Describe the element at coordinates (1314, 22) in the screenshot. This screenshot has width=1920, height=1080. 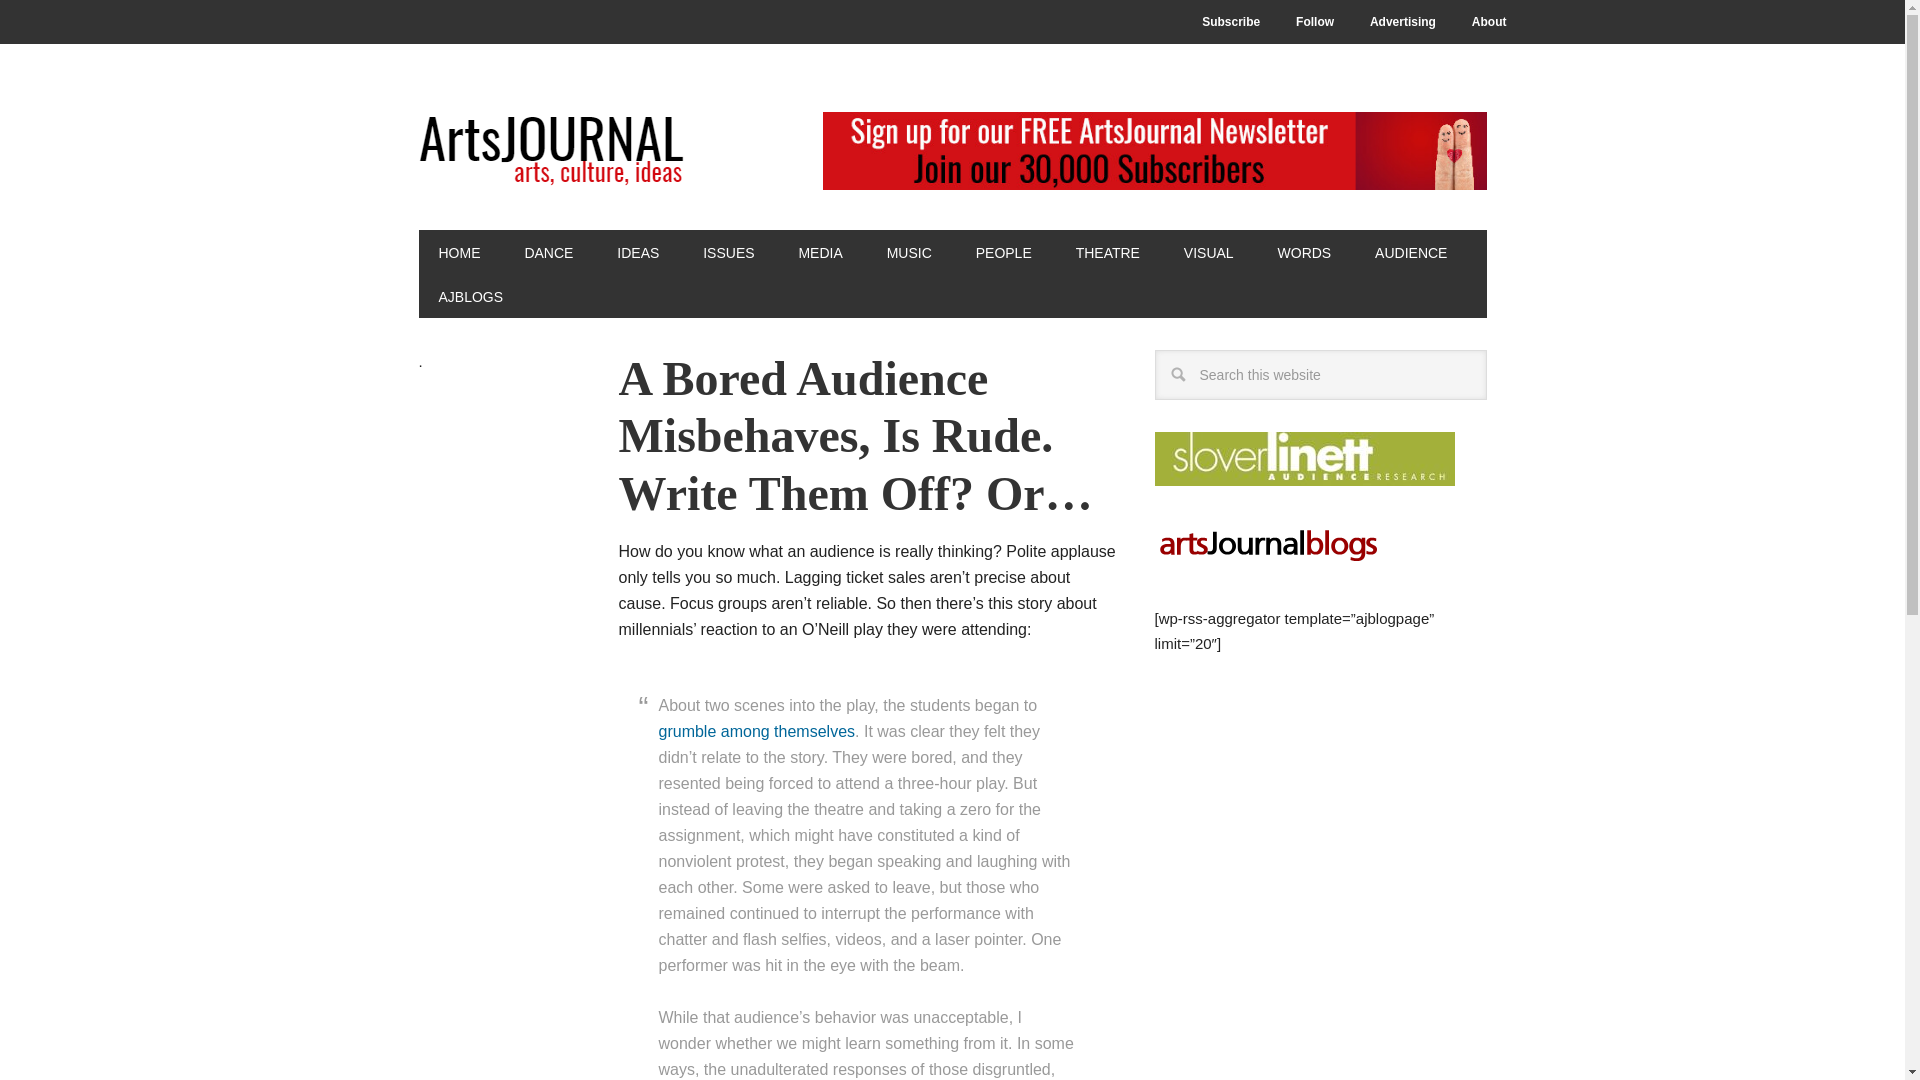
I see `Follow` at that location.